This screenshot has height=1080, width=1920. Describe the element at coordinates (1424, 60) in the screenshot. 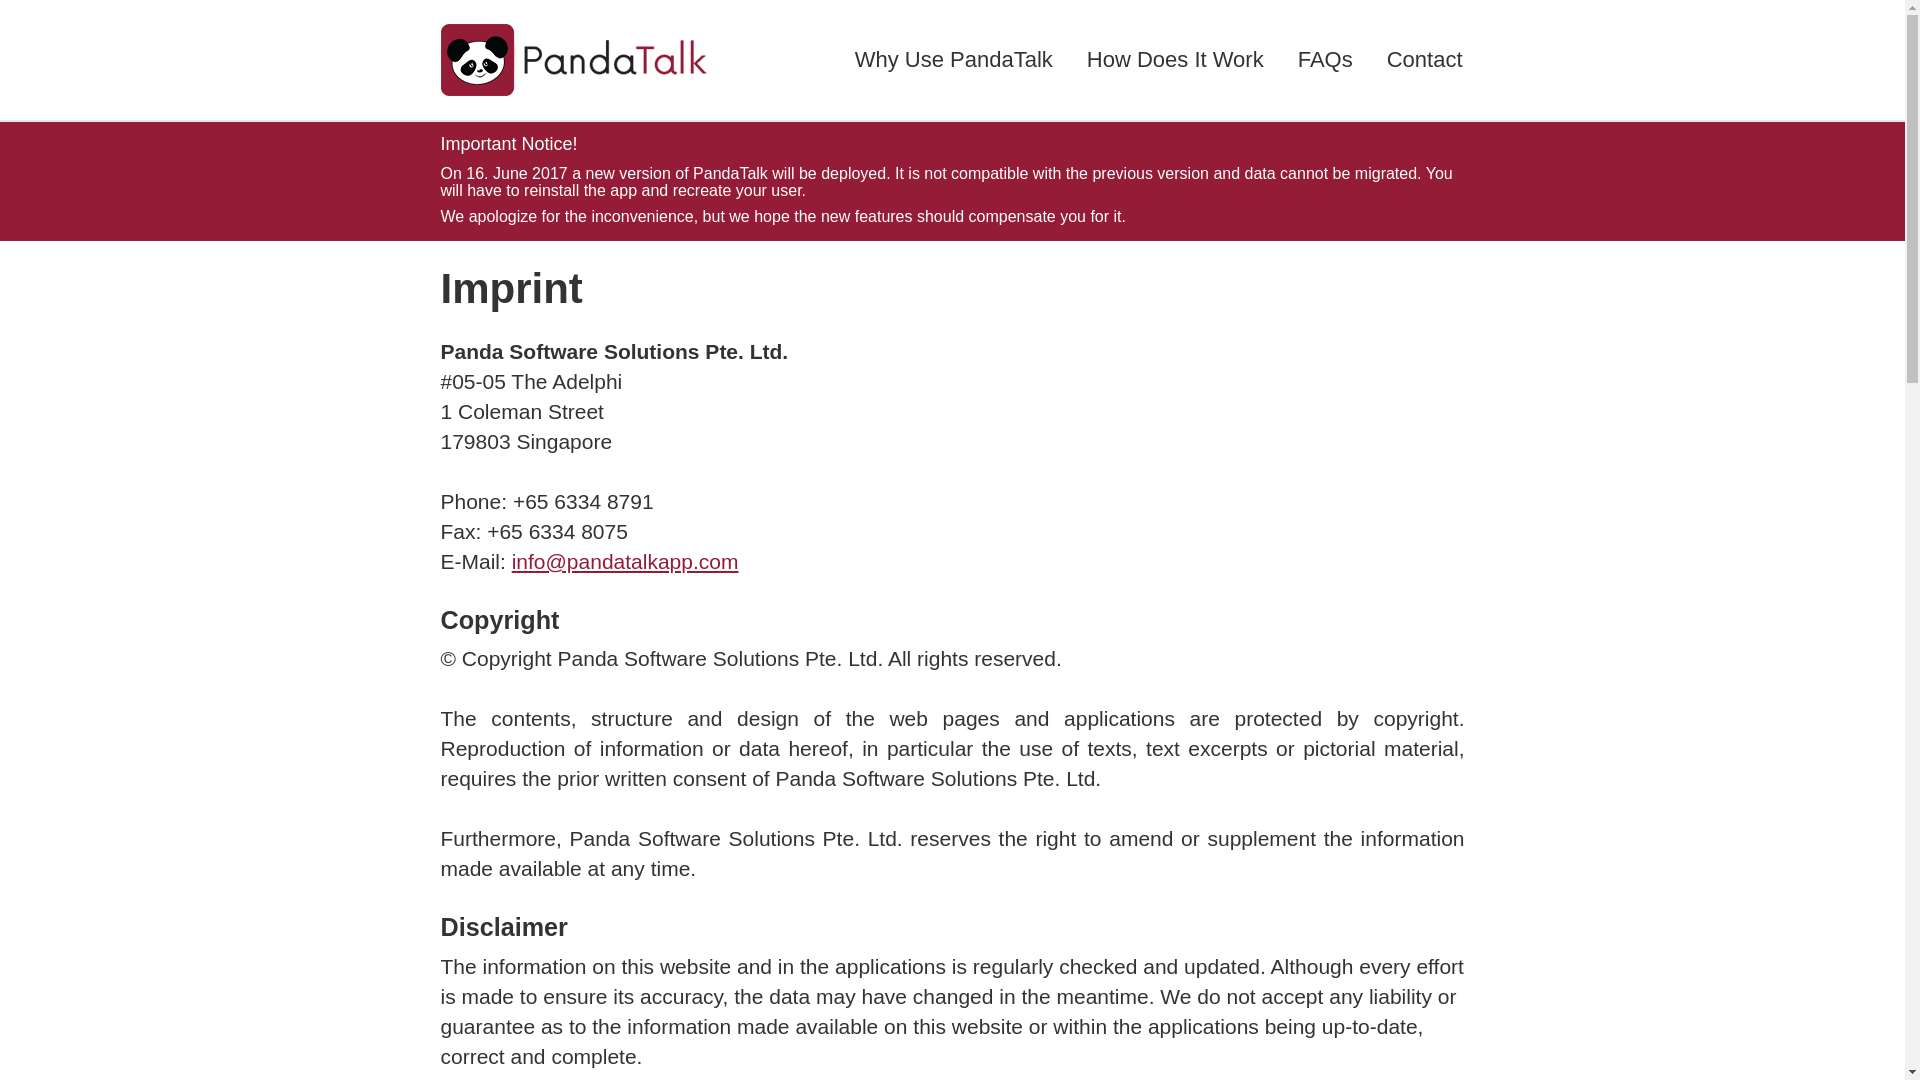

I see `Contact` at that location.